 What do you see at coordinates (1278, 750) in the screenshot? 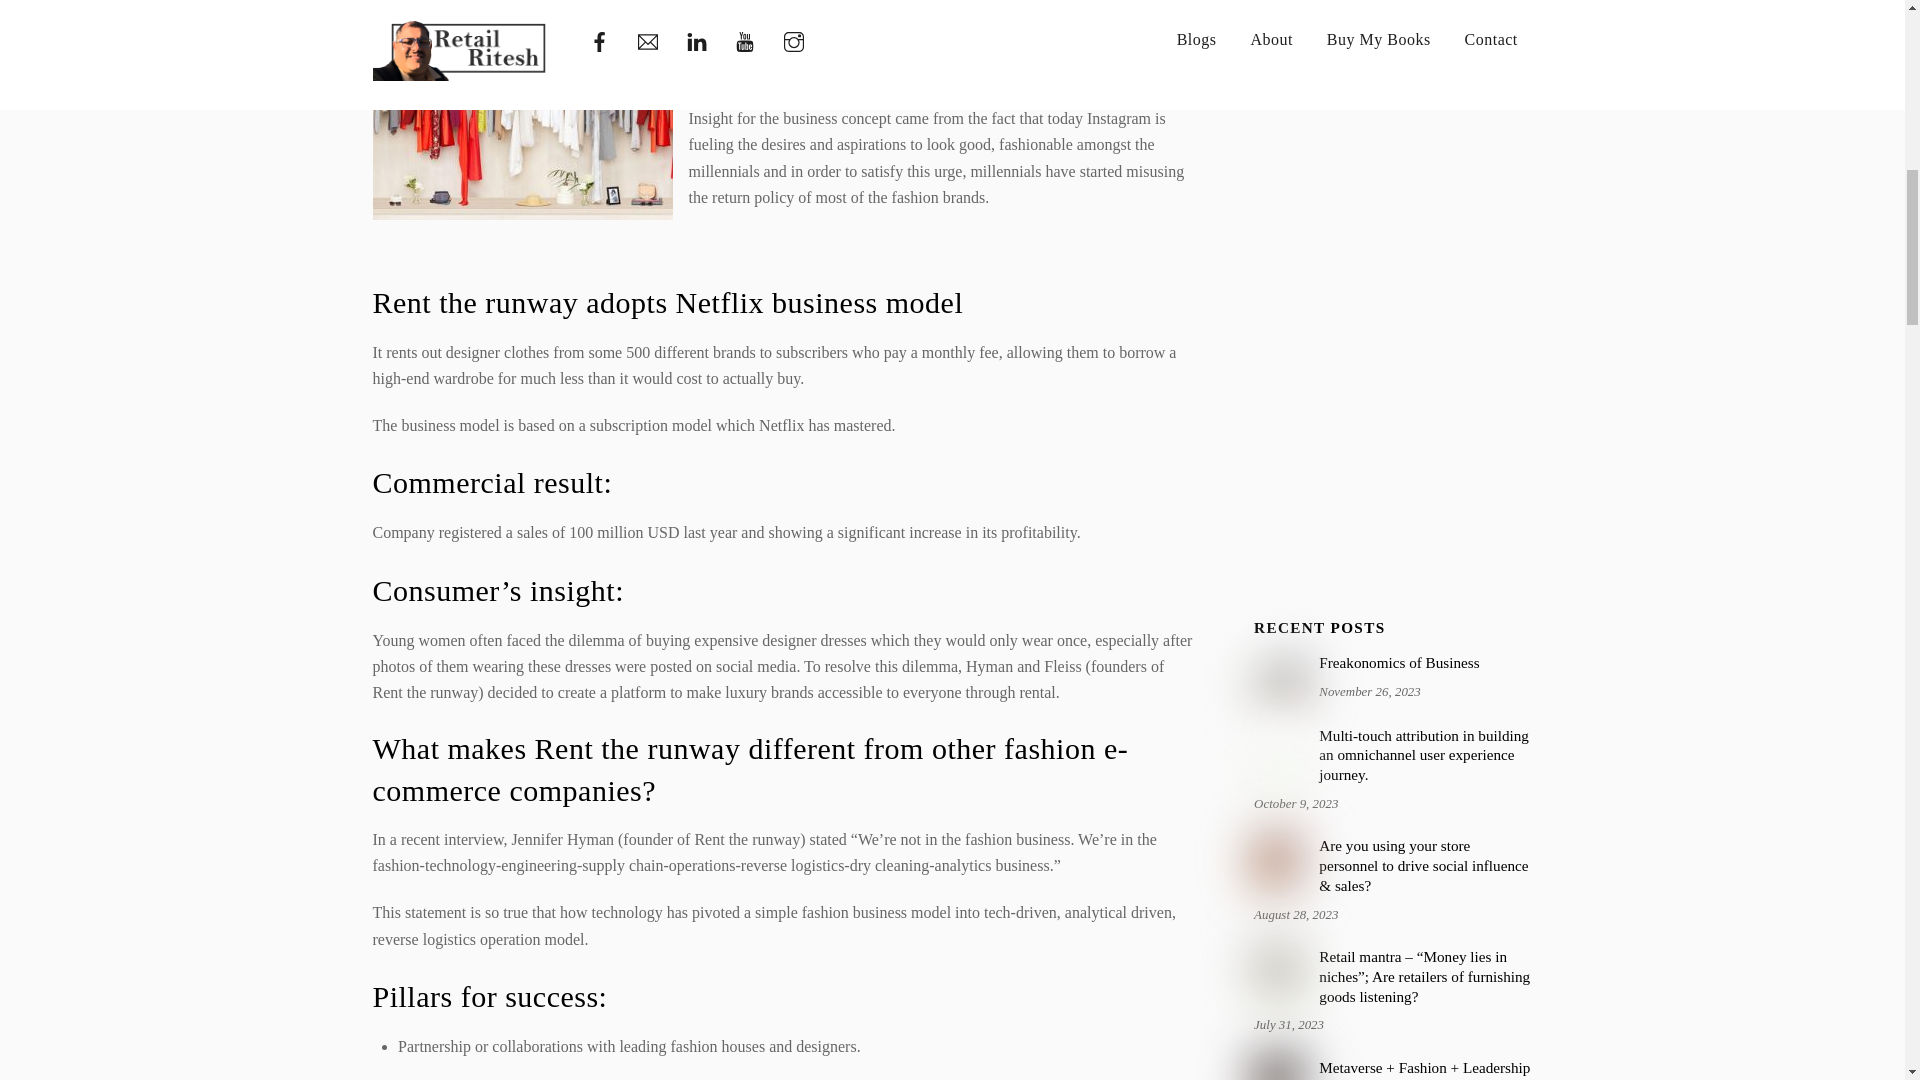
I see `MTA` at bounding box center [1278, 750].